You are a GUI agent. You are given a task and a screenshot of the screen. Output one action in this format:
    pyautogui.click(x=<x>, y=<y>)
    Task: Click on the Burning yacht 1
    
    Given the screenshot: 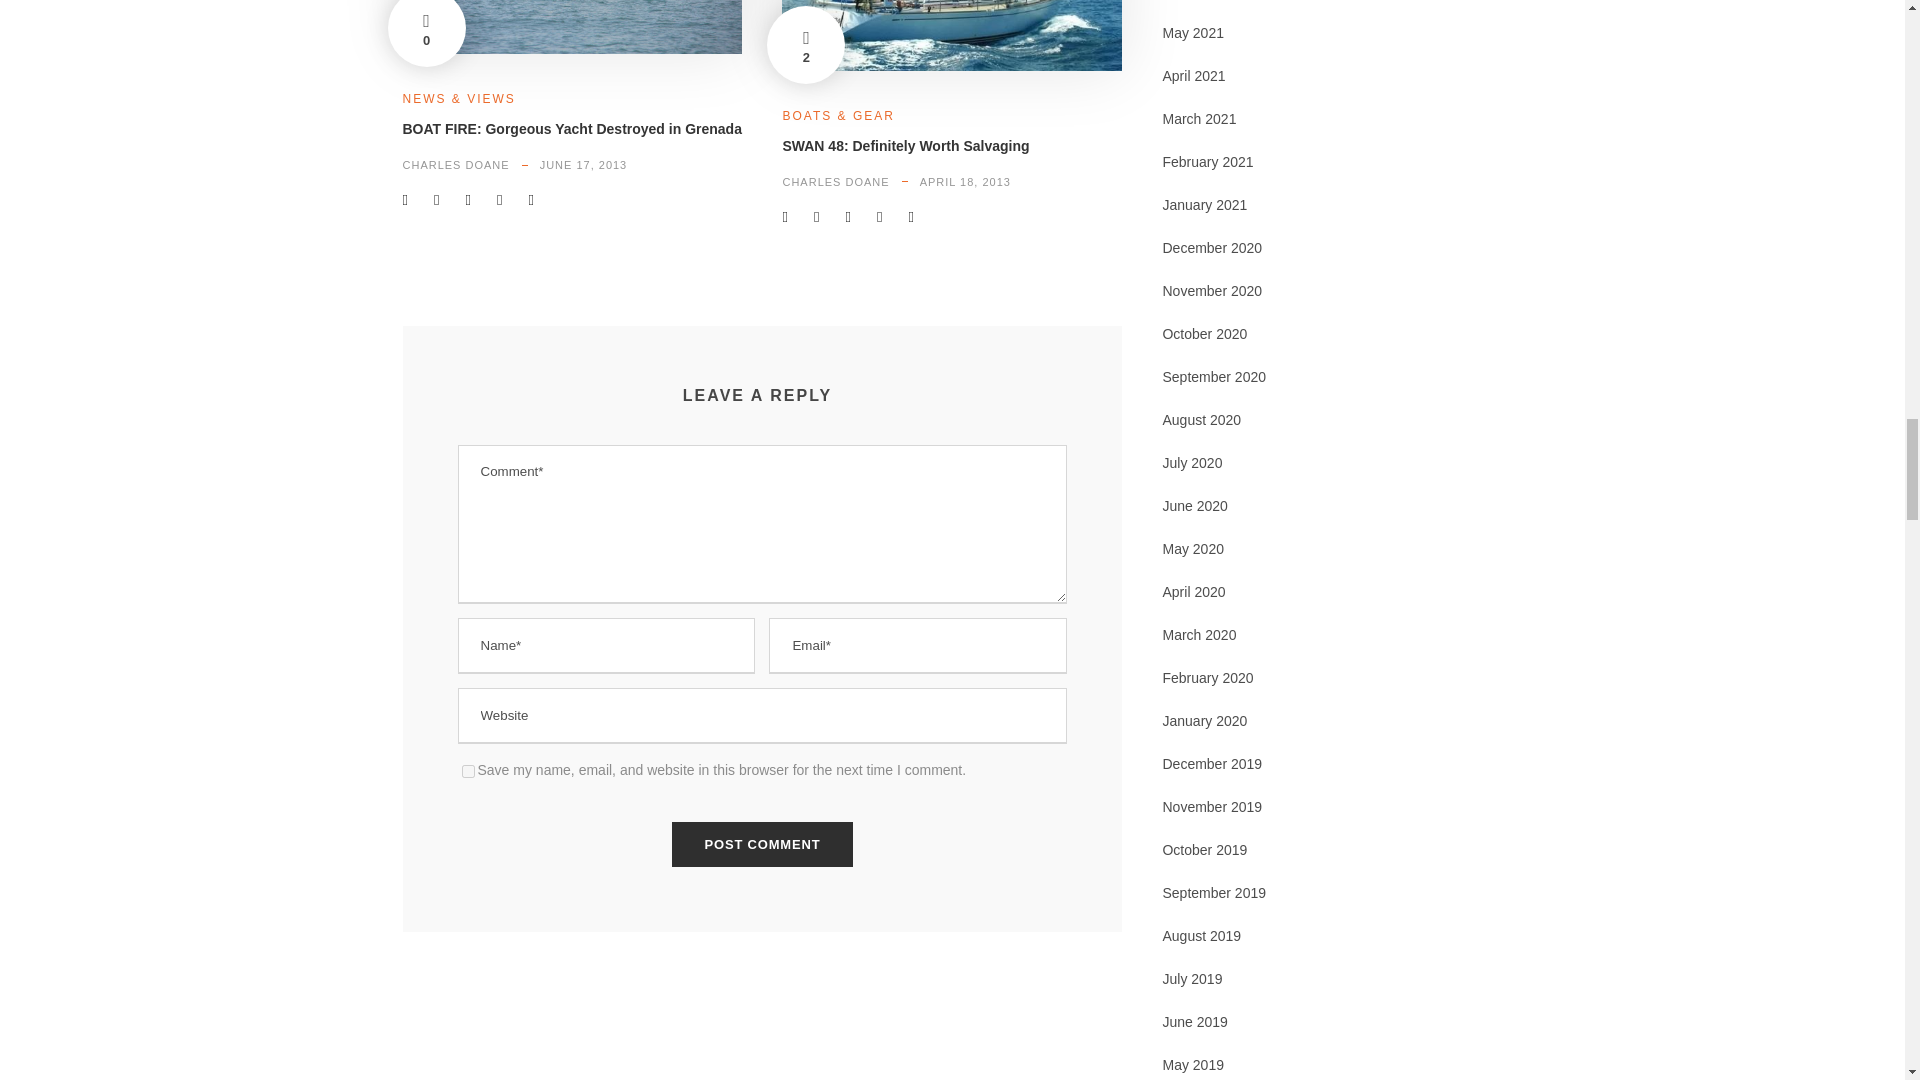 What is the action you would take?
    pyautogui.click(x=571, y=28)
    